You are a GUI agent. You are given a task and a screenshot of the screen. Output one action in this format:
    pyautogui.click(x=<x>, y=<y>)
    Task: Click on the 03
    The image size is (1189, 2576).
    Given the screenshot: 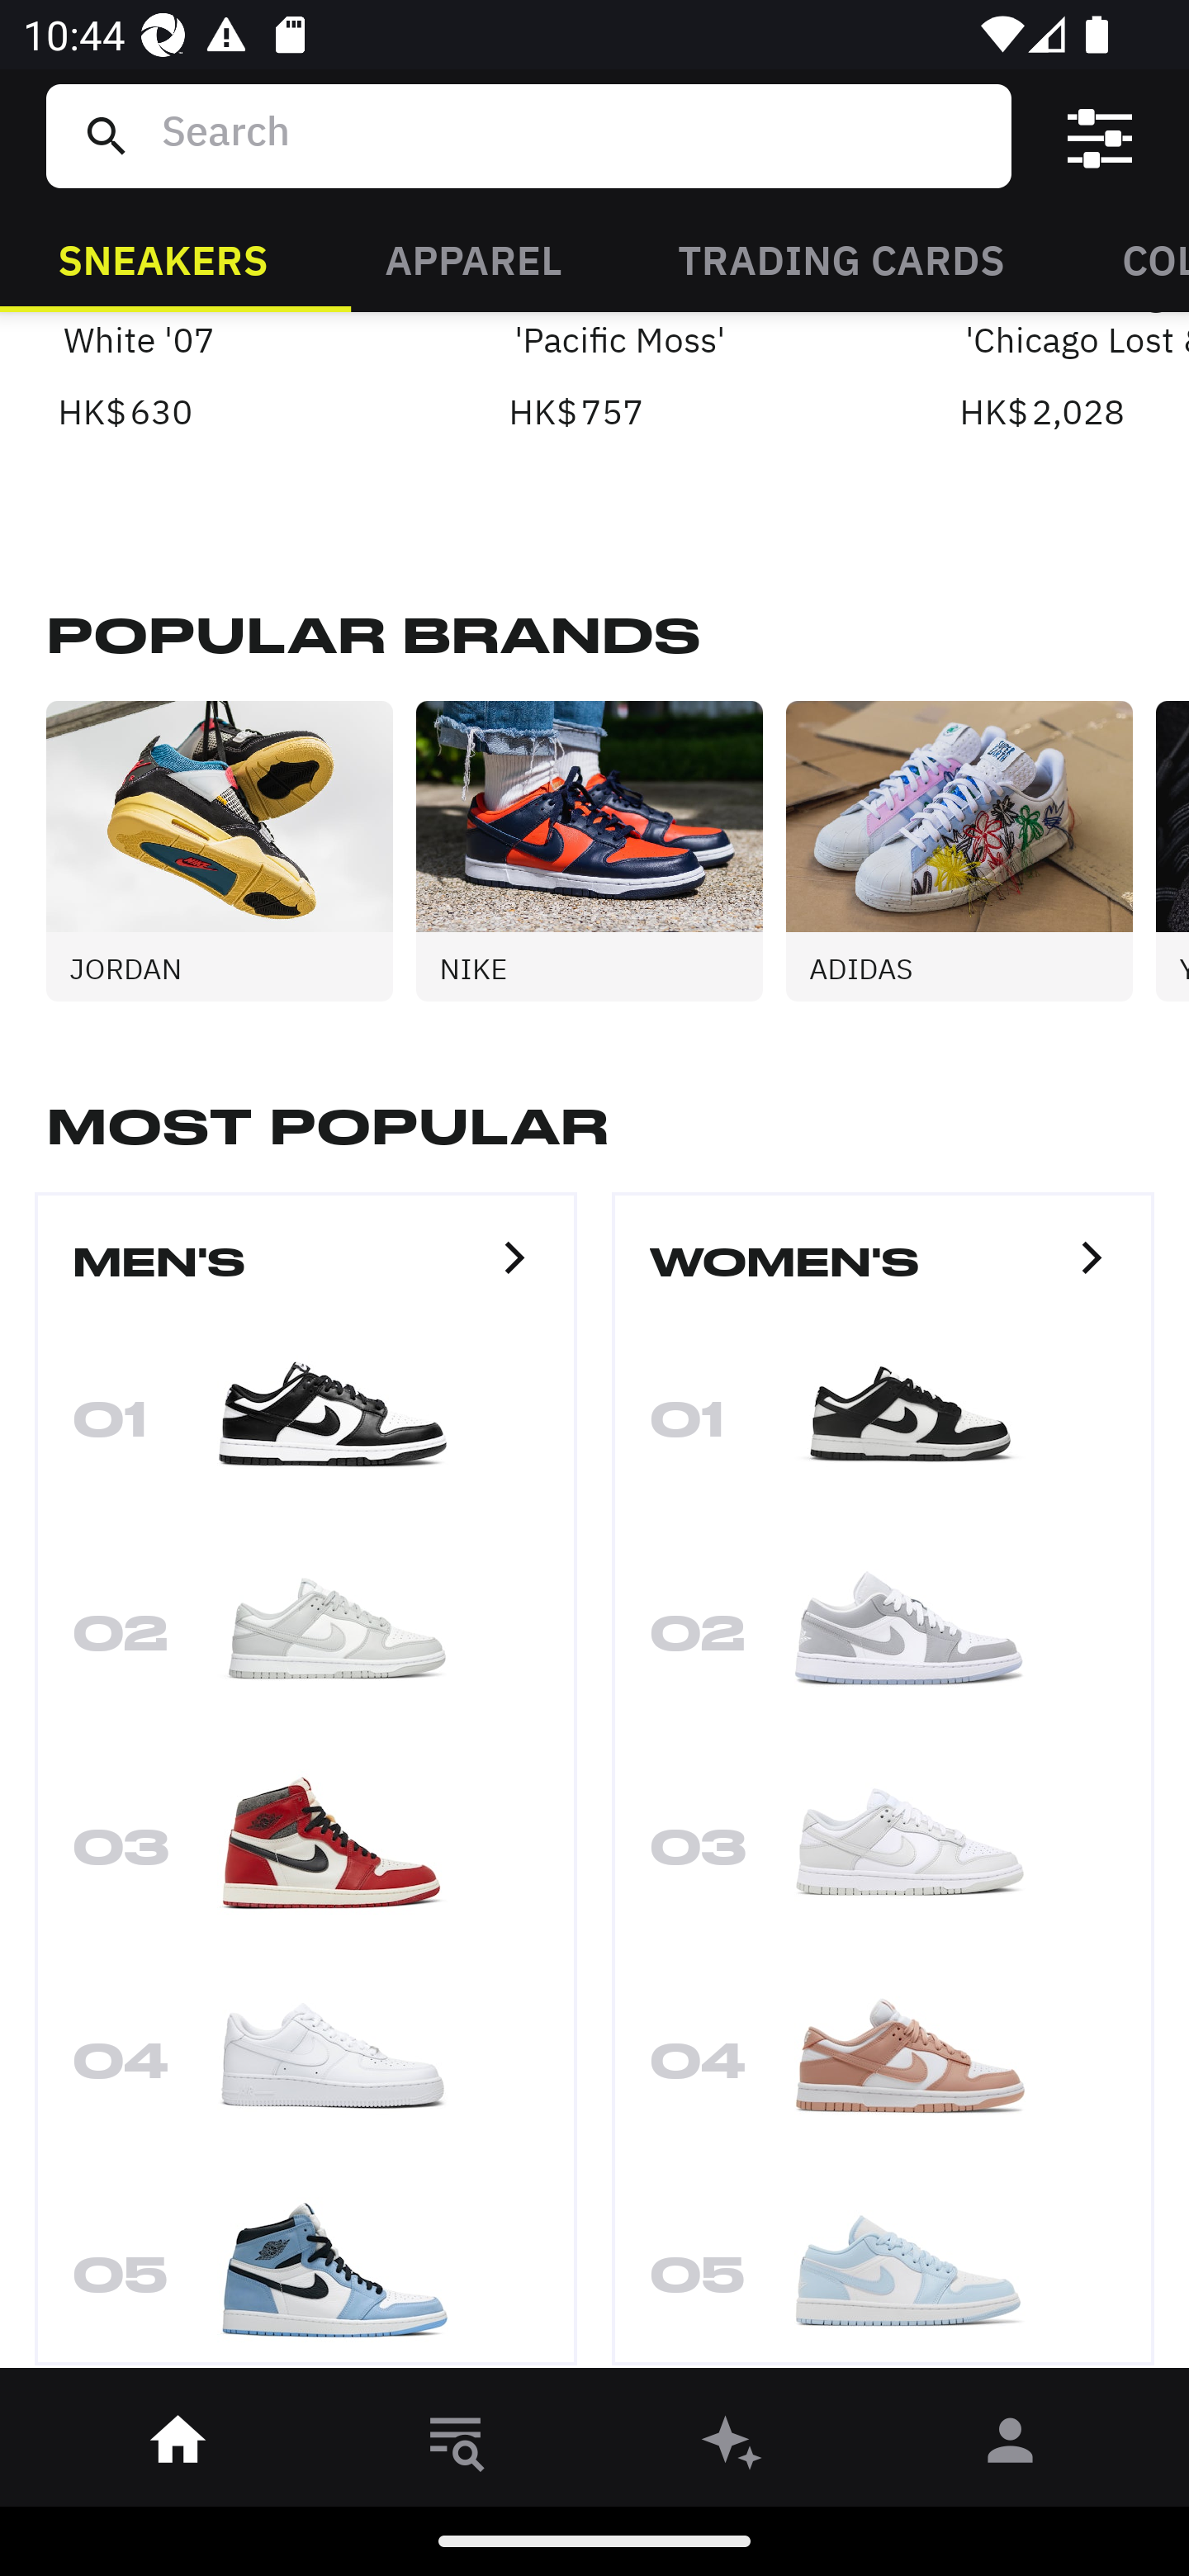 What is the action you would take?
    pyautogui.click(x=883, y=1856)
    